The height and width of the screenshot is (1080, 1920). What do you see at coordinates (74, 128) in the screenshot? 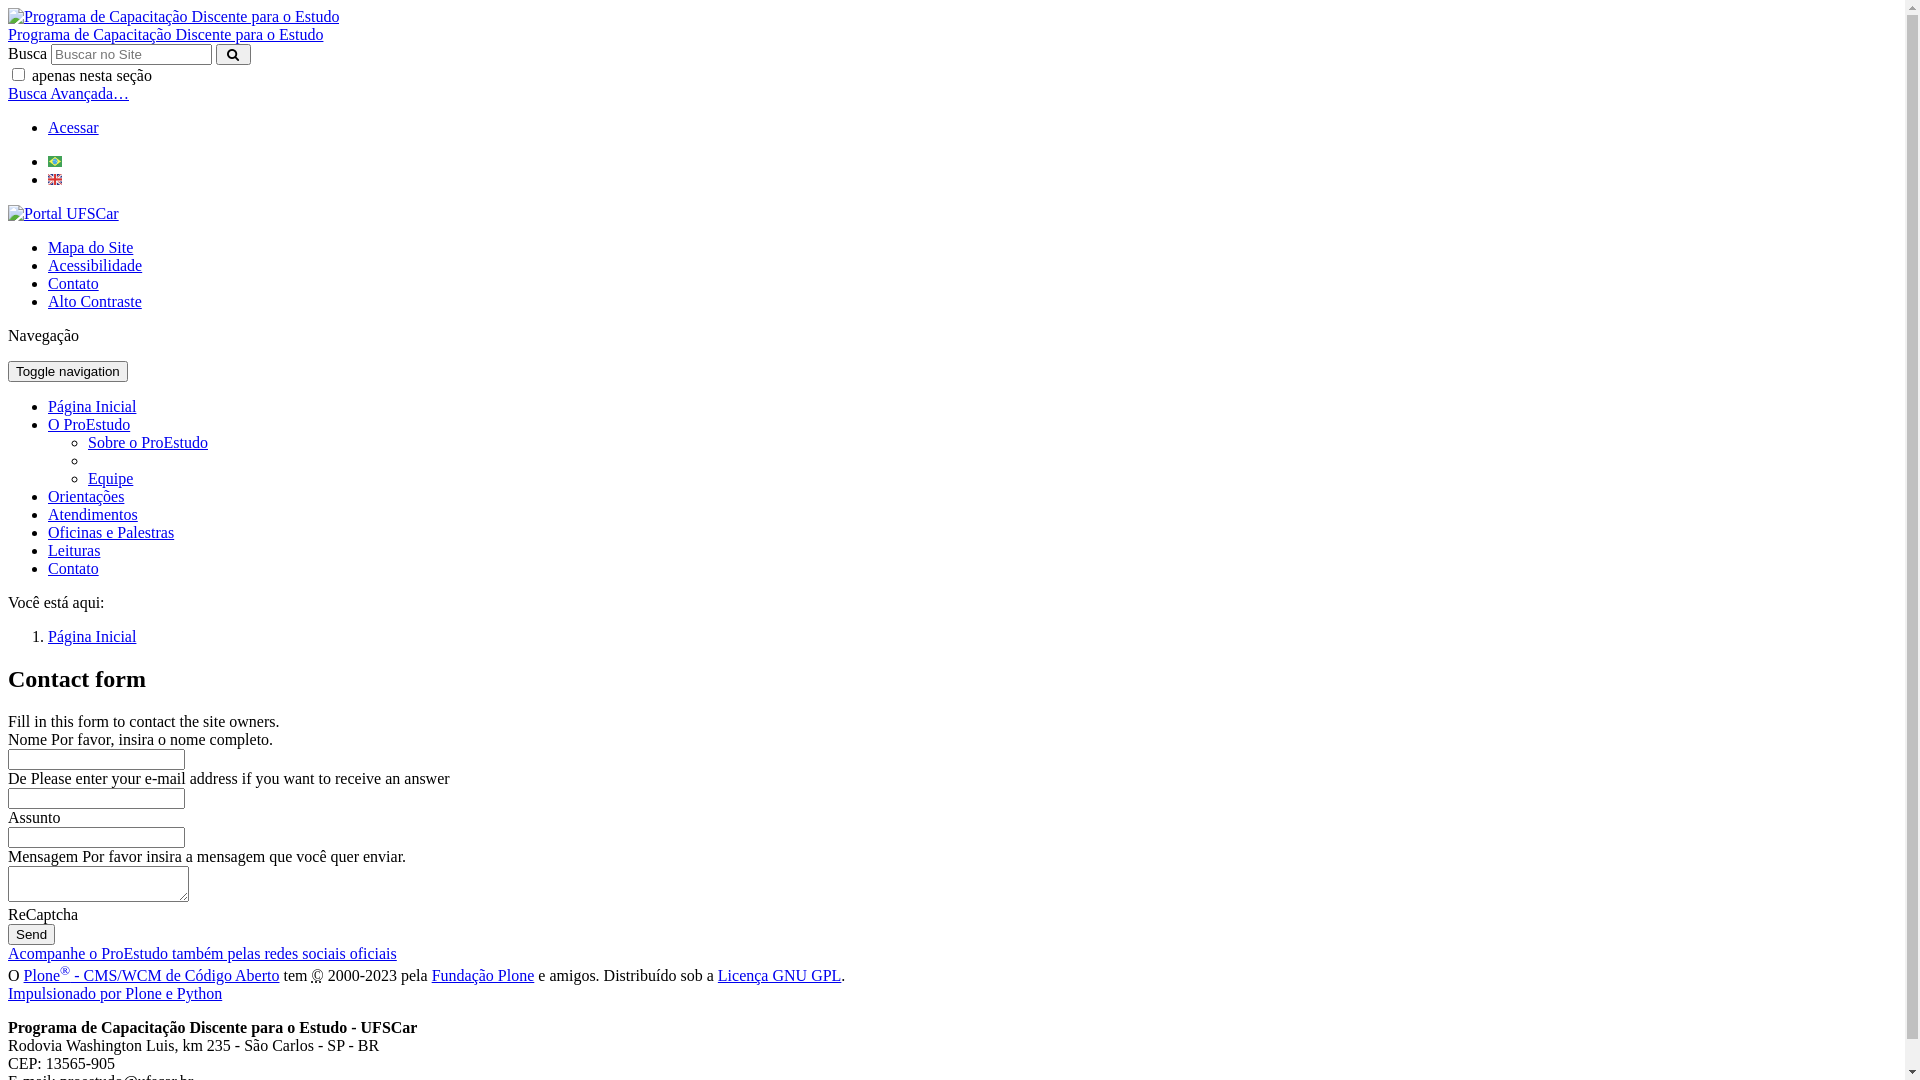
I see `Acessar` at bounding box center [74, 128].